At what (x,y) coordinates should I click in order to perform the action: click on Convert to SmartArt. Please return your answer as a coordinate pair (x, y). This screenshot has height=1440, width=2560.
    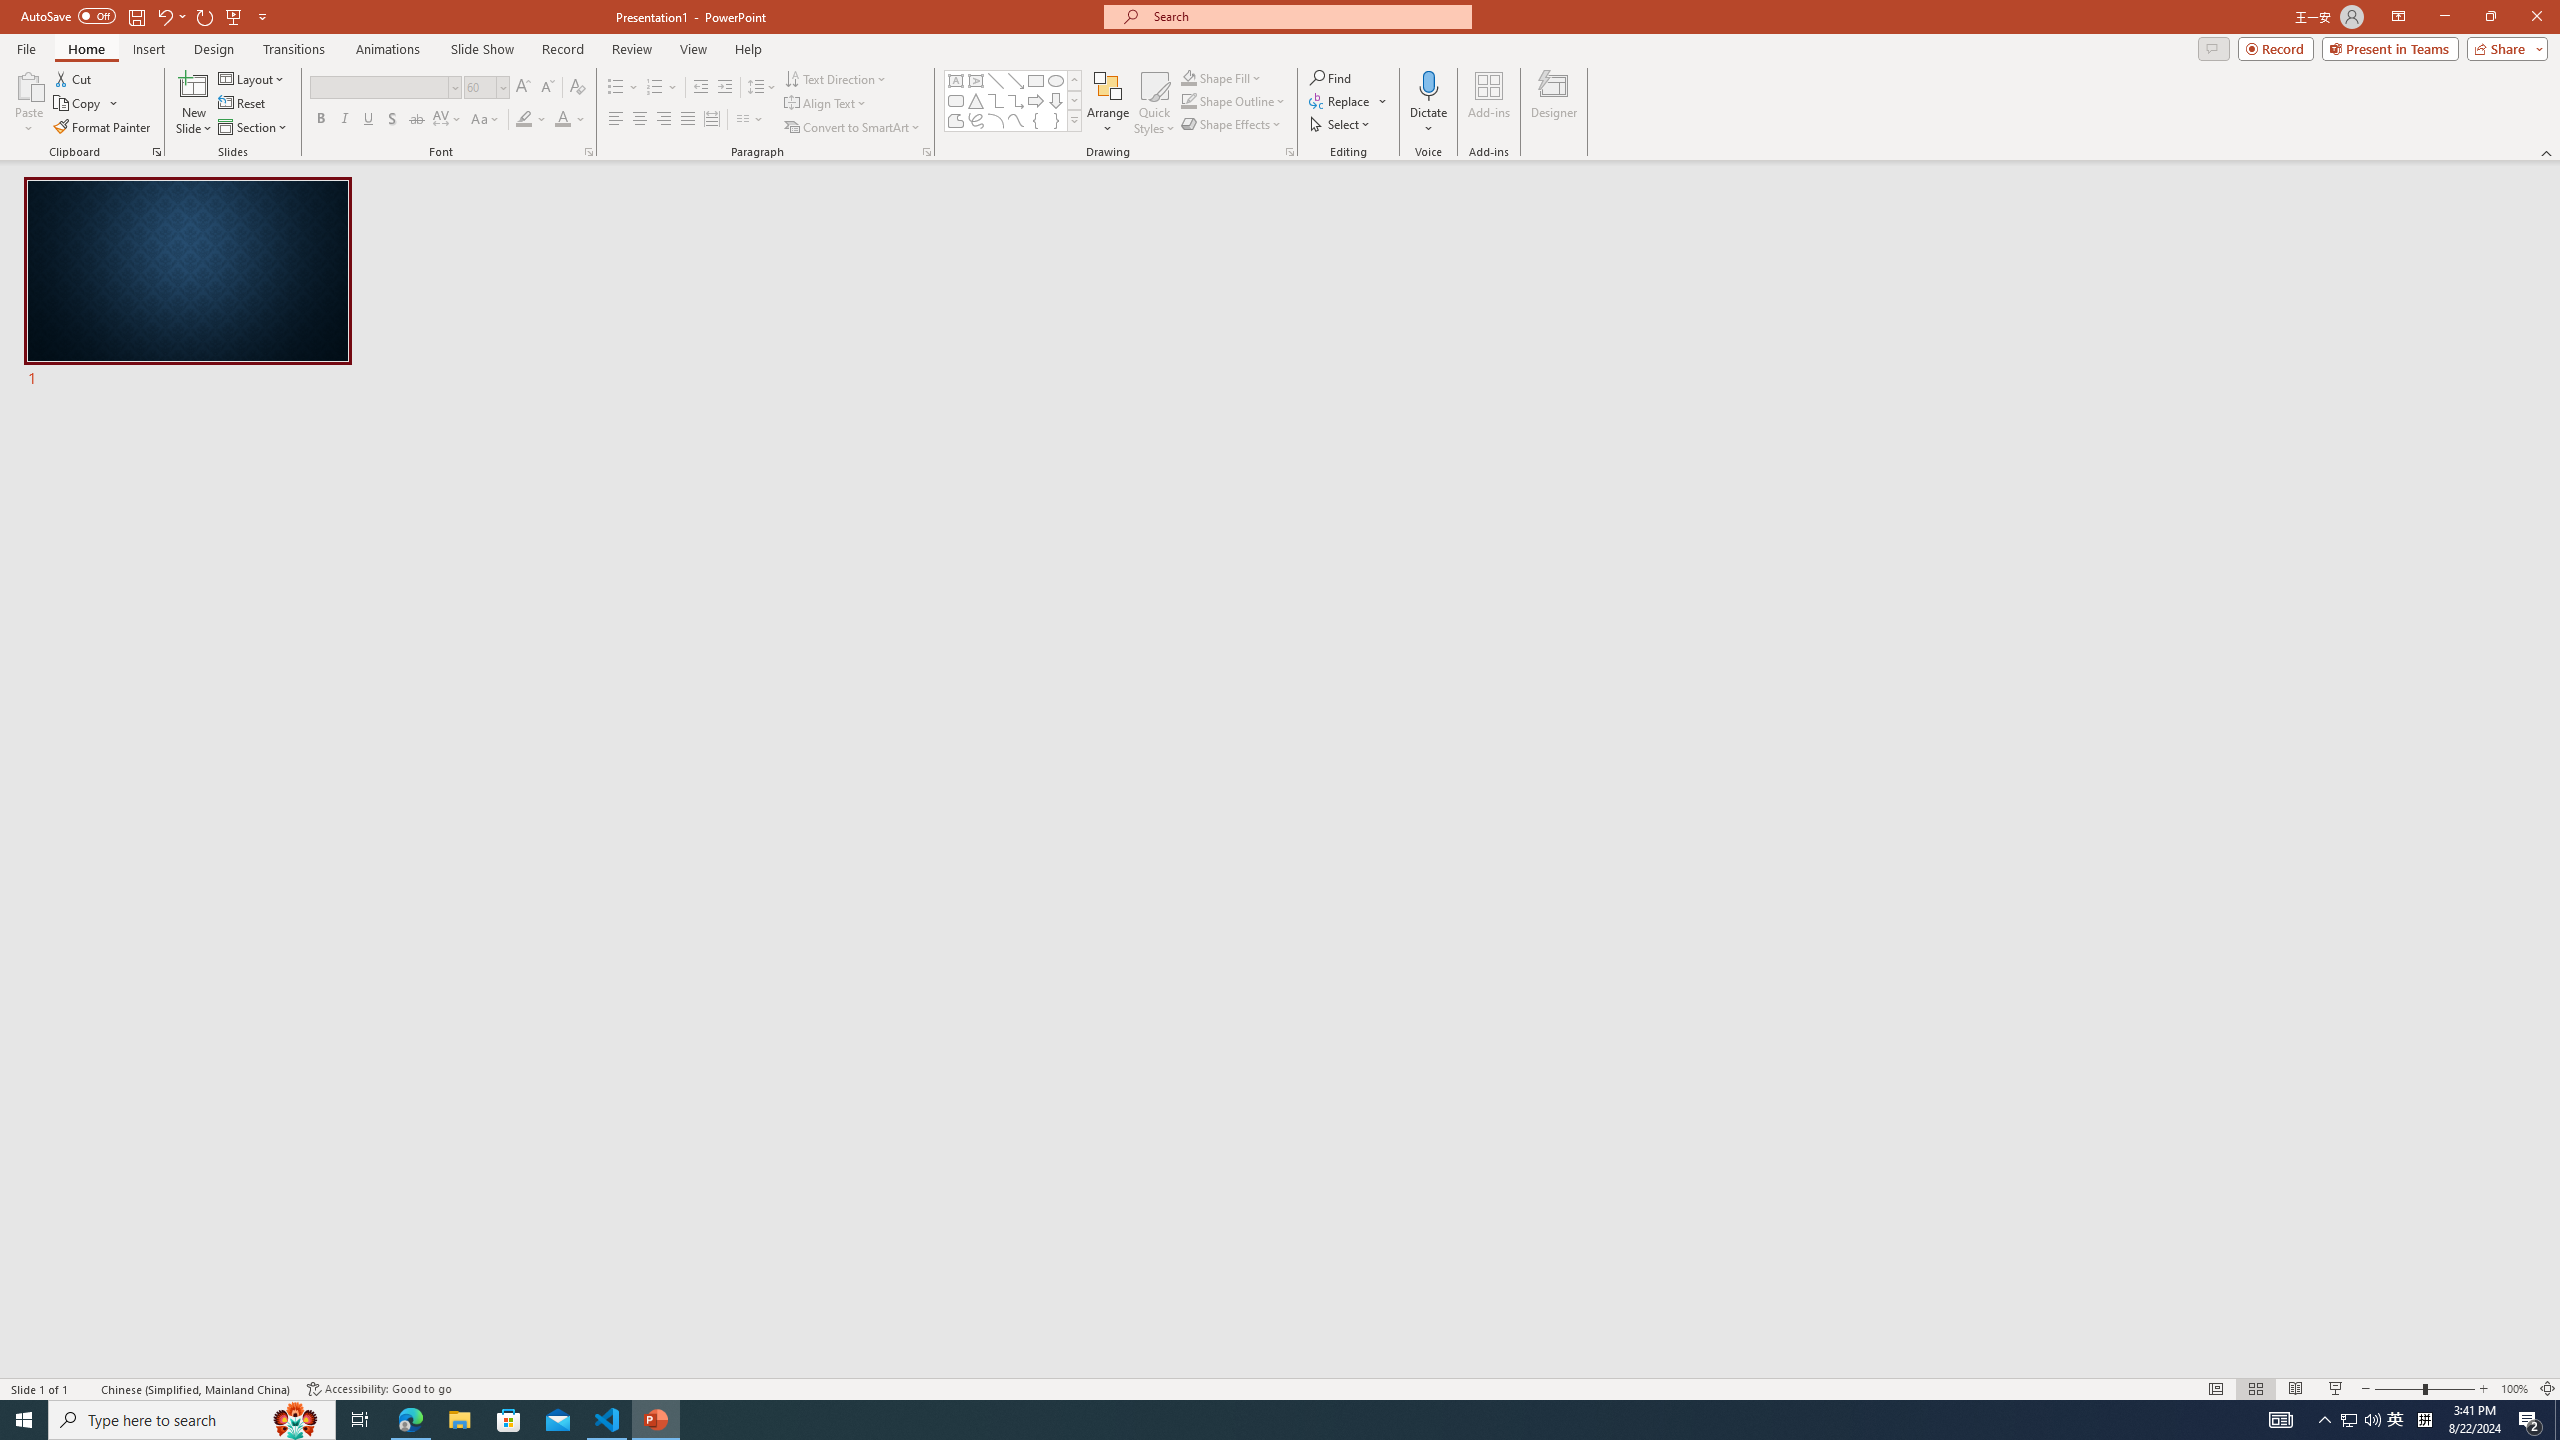
    Looking at the image, I should click on (853, 128).